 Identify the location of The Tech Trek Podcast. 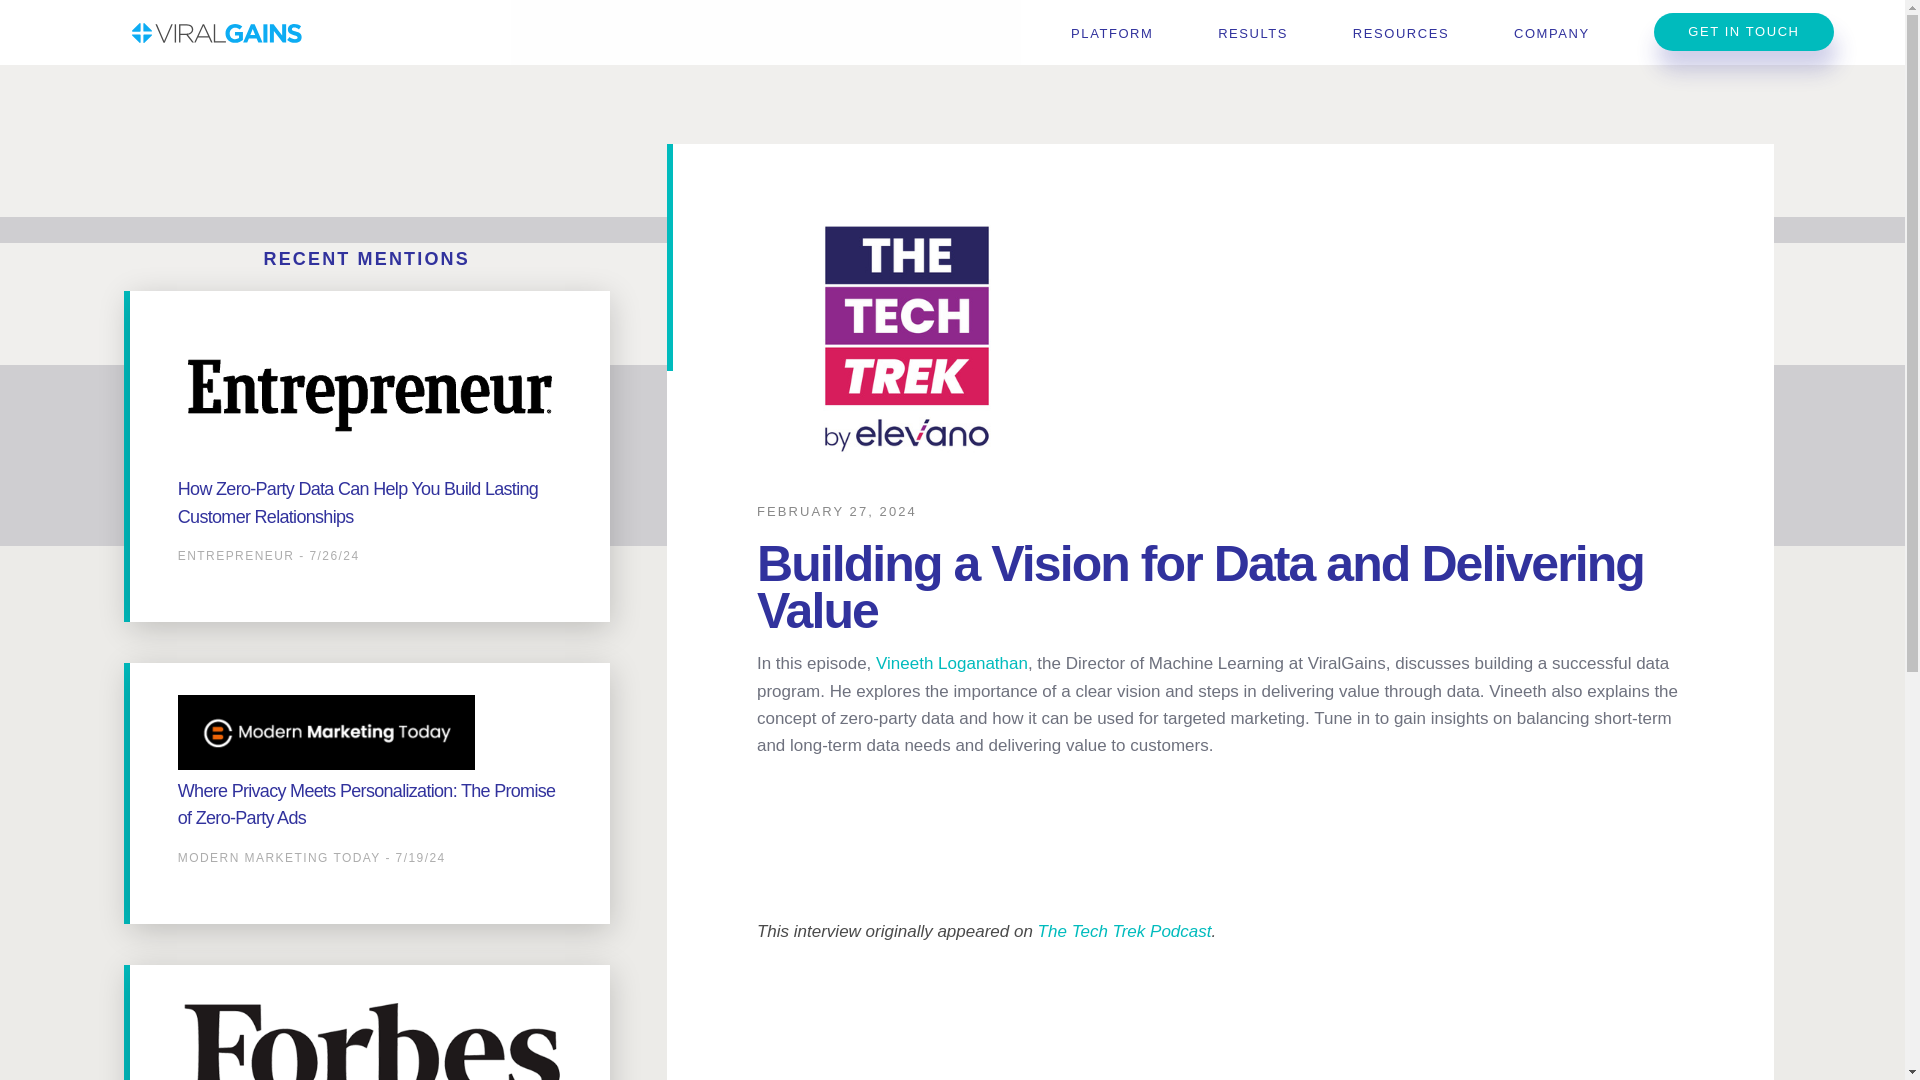
(1124, 931).